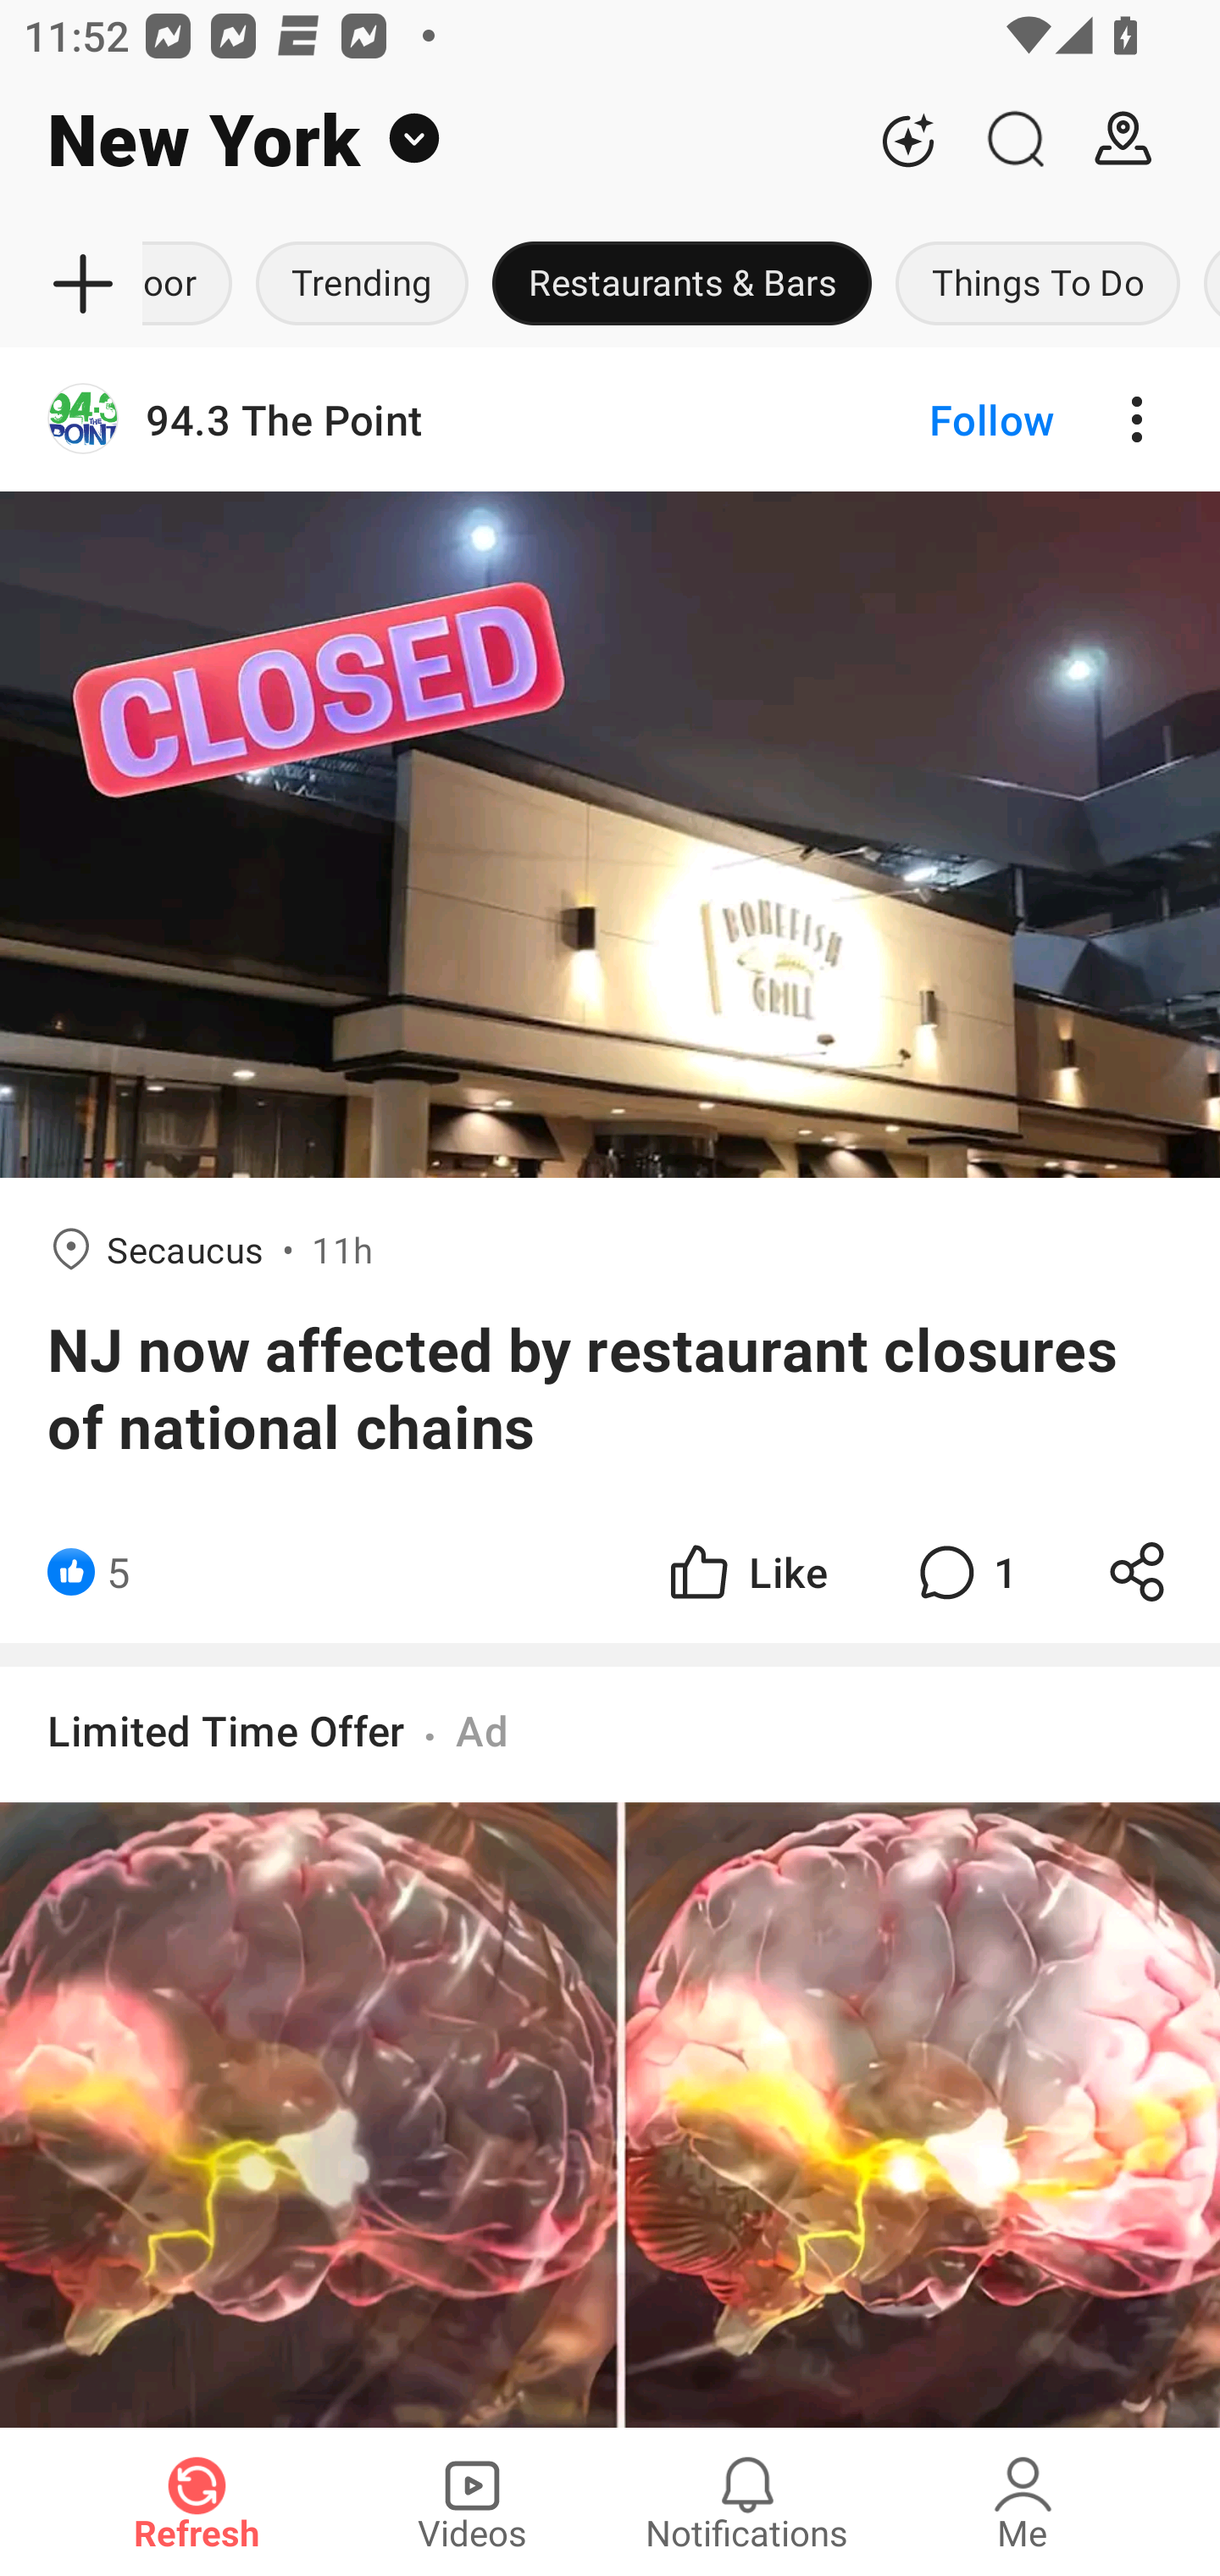 The width and height of the screenshot is (1220, 2576). Describe the element at coordinates (1037, 285) in the screenshot. I see `Things To Do` at that location.